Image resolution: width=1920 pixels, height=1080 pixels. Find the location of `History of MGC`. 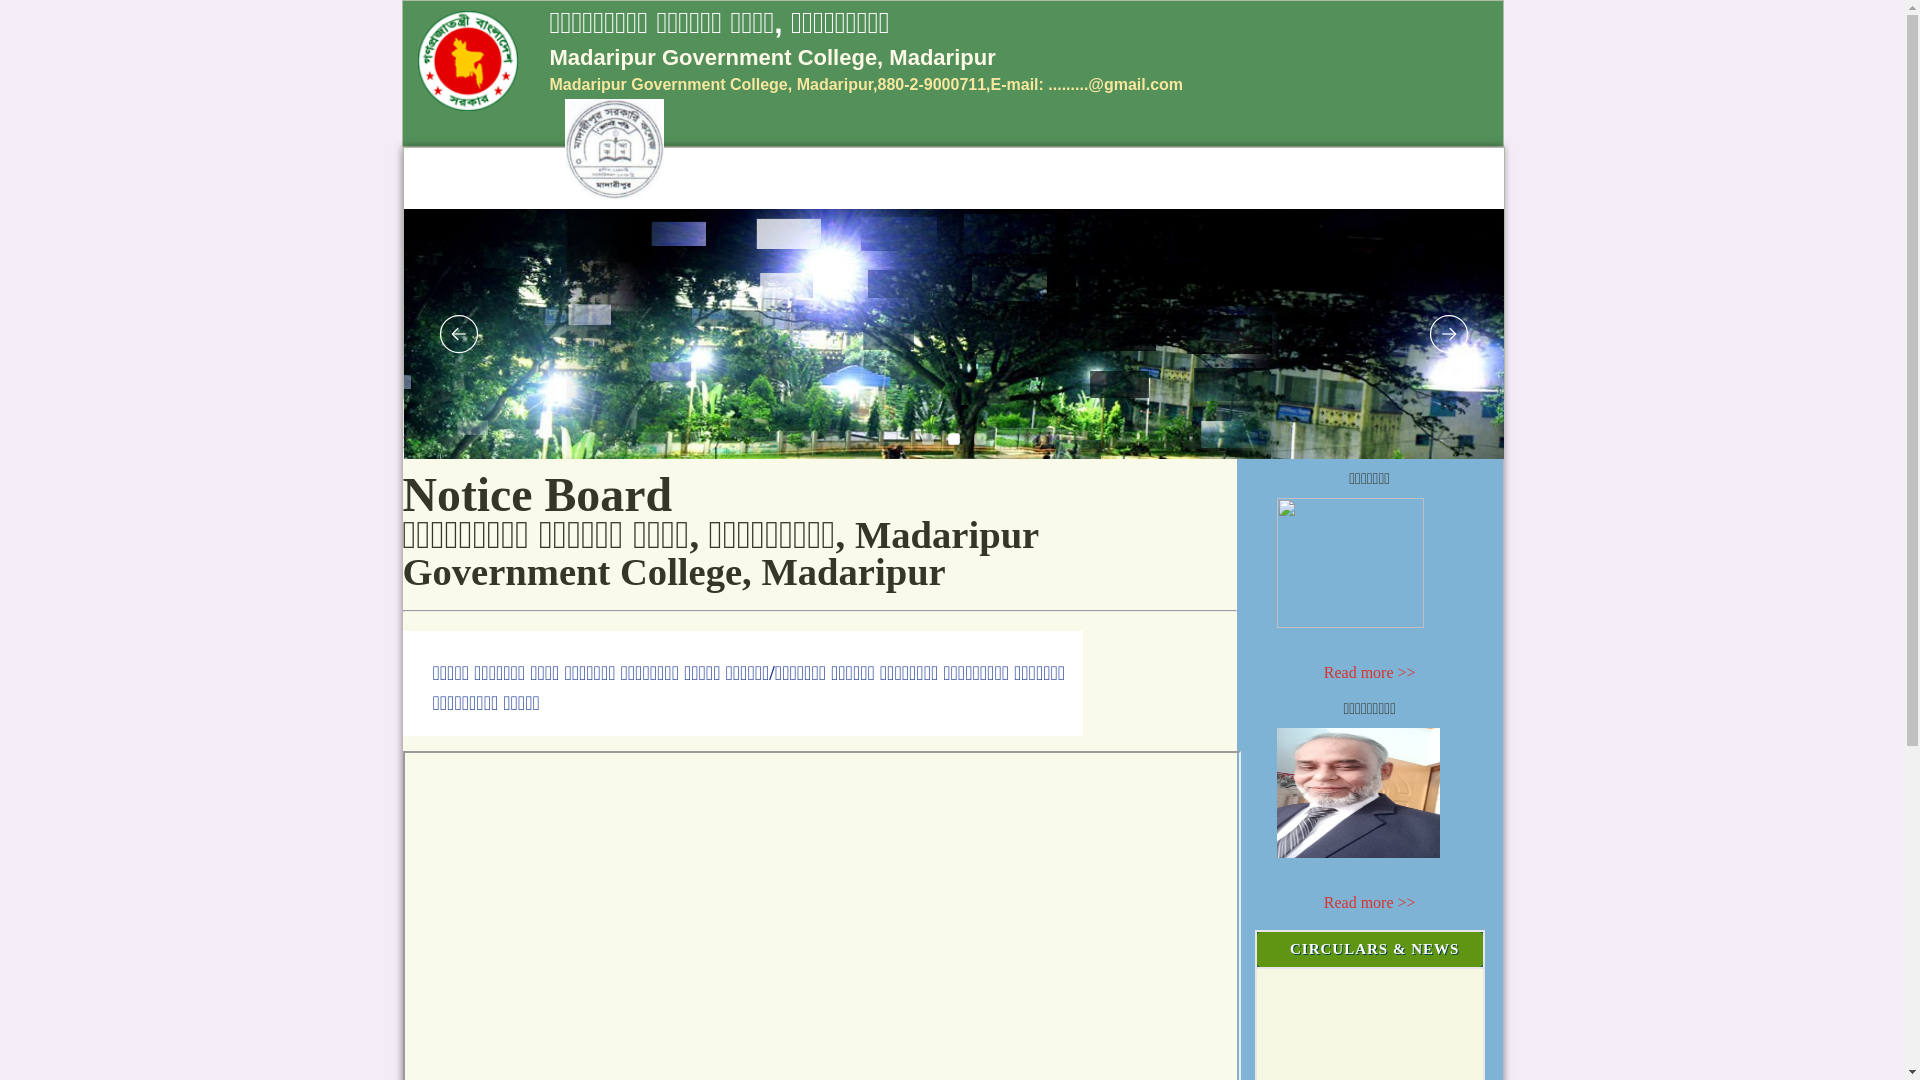

History of MGC is located at coordinates (641, 442).